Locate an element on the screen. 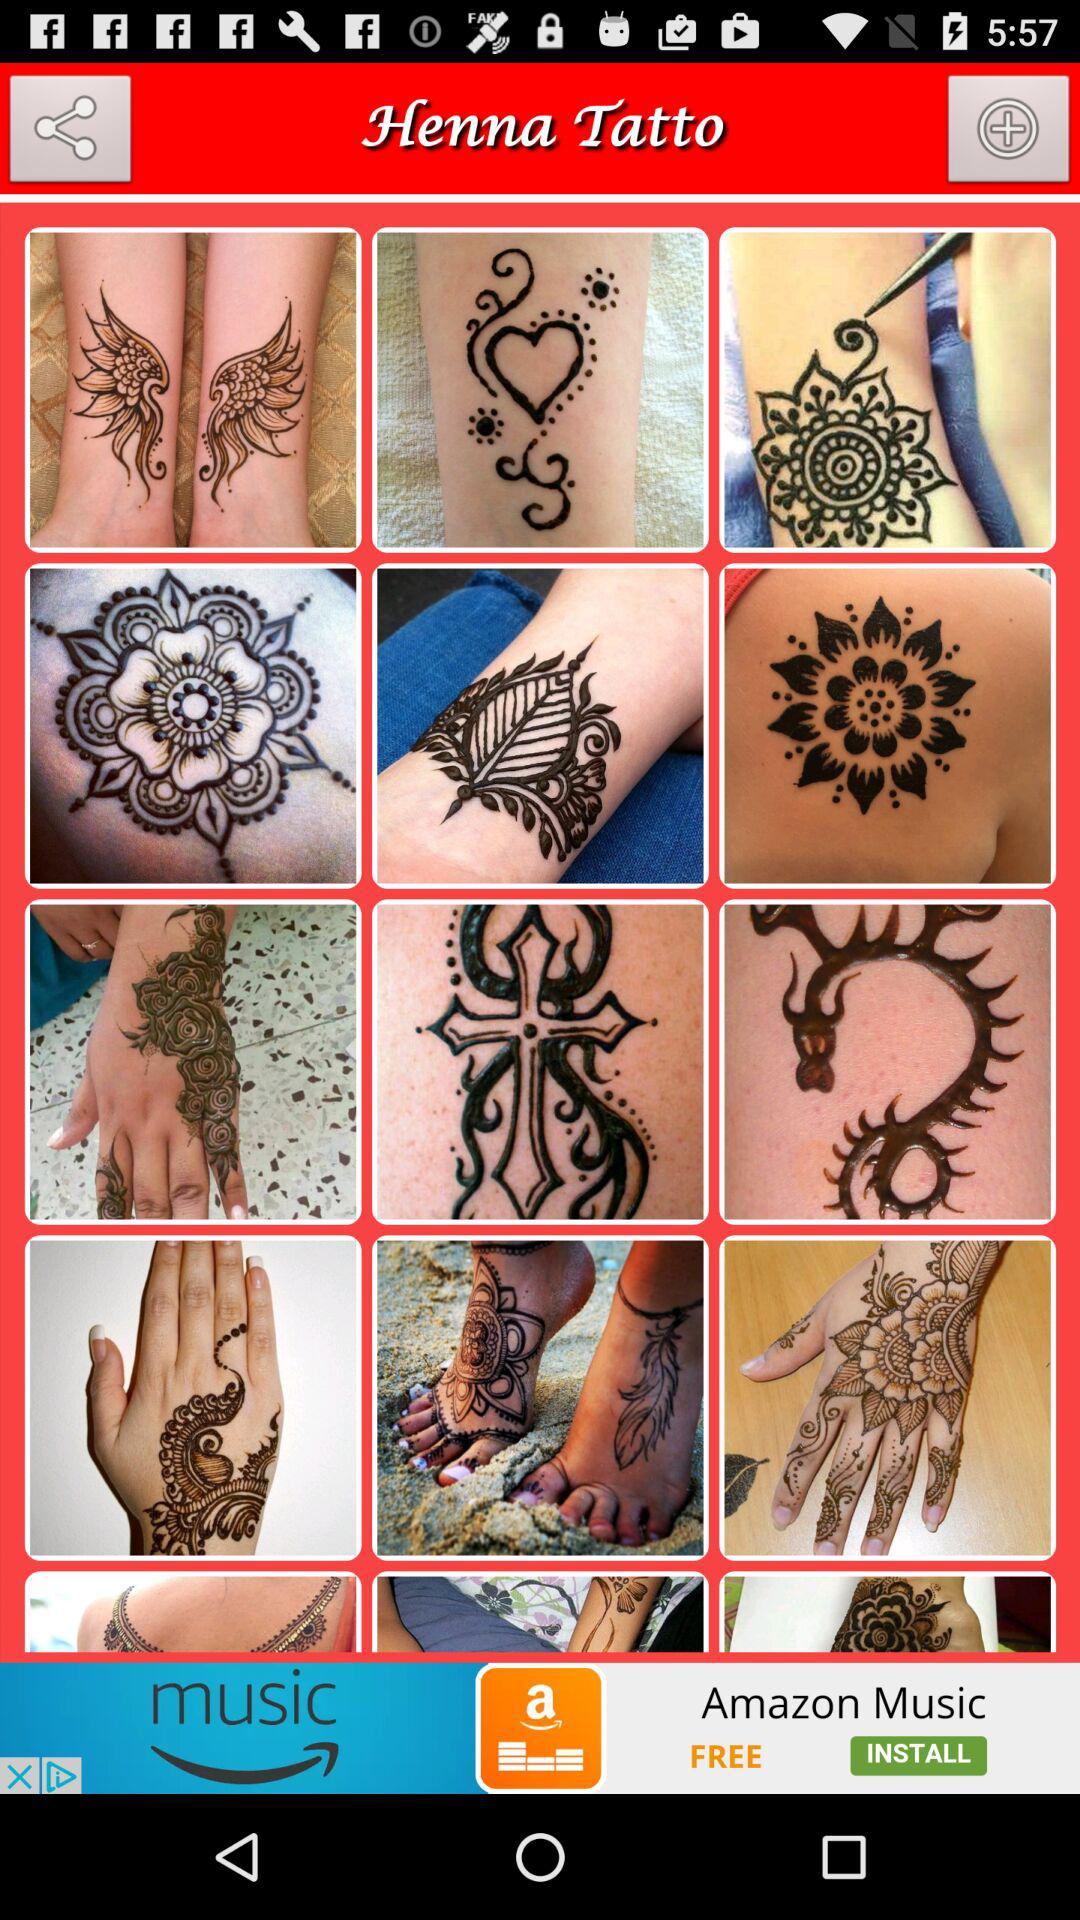 The image size is (1080, 1920). tattoos is located at coordinates (540, 198).